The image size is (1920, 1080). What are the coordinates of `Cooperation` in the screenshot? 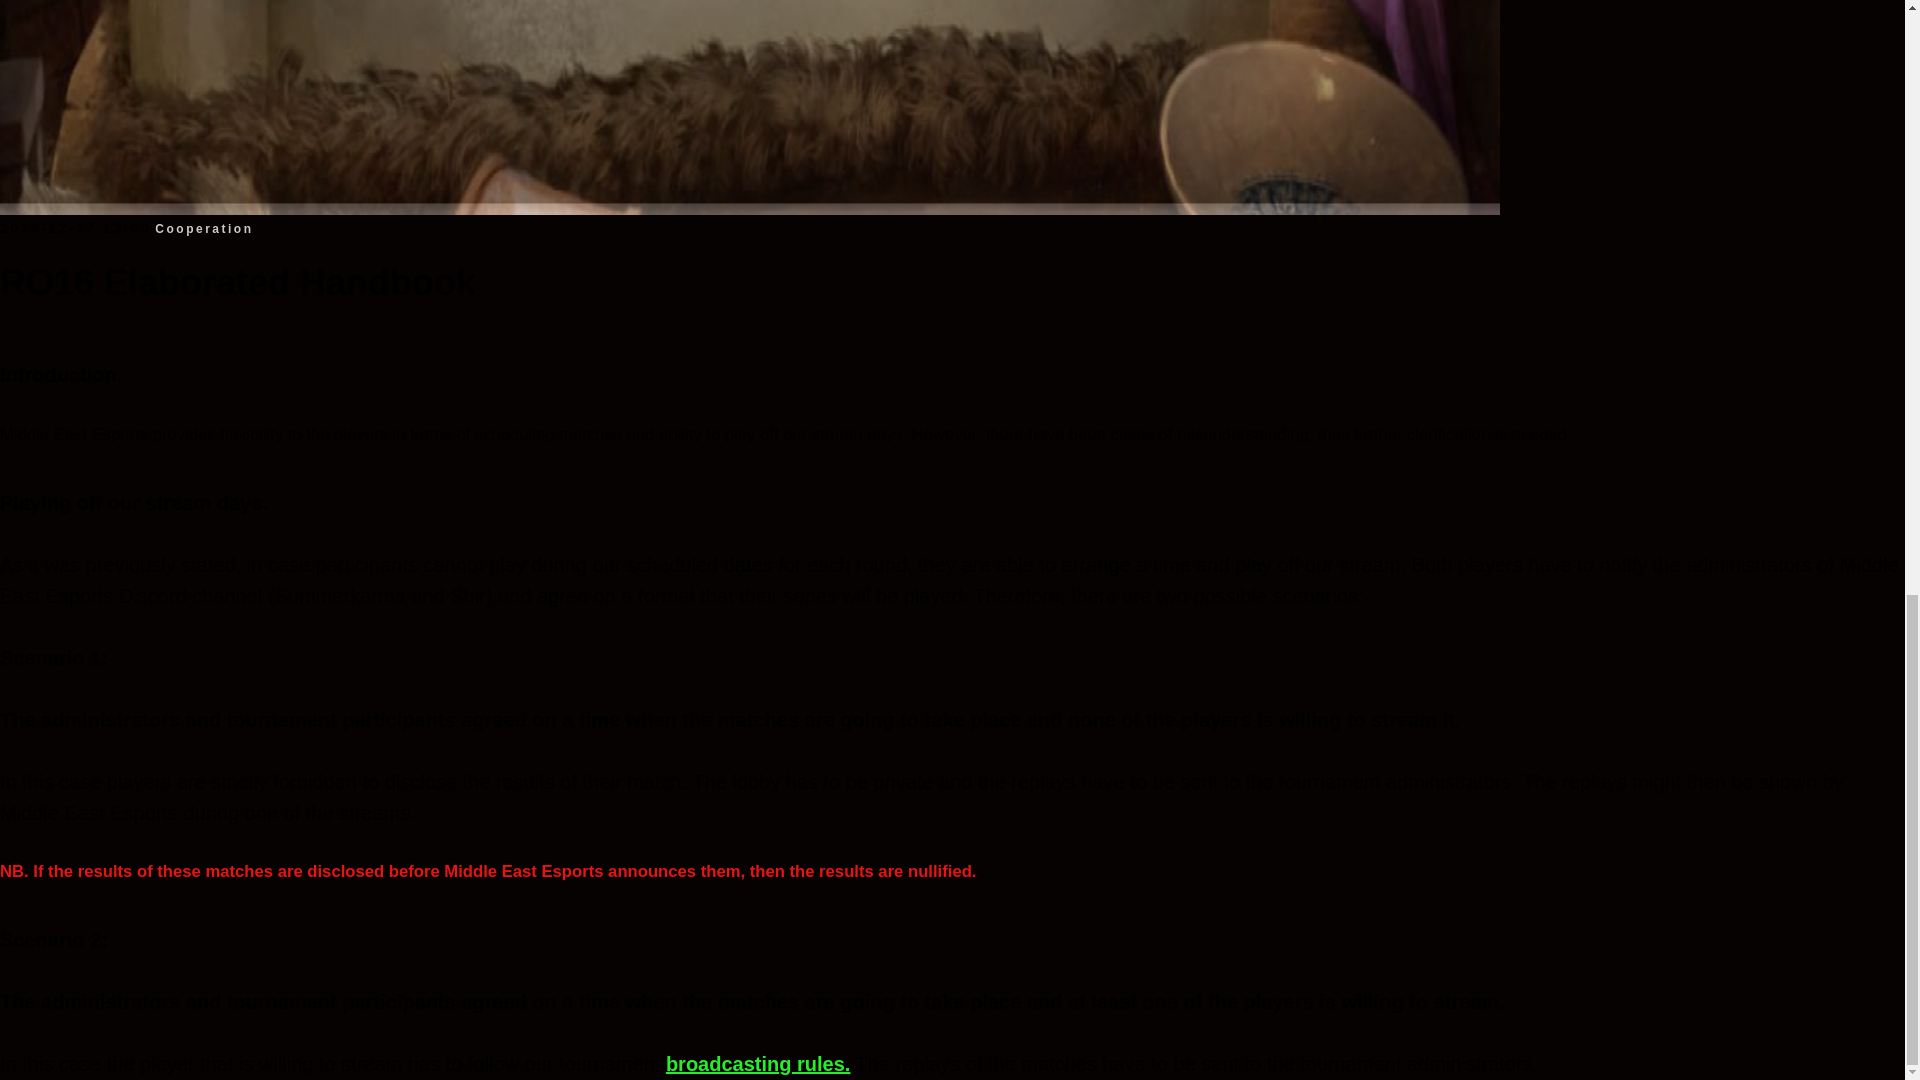 It's located at (204, 228).